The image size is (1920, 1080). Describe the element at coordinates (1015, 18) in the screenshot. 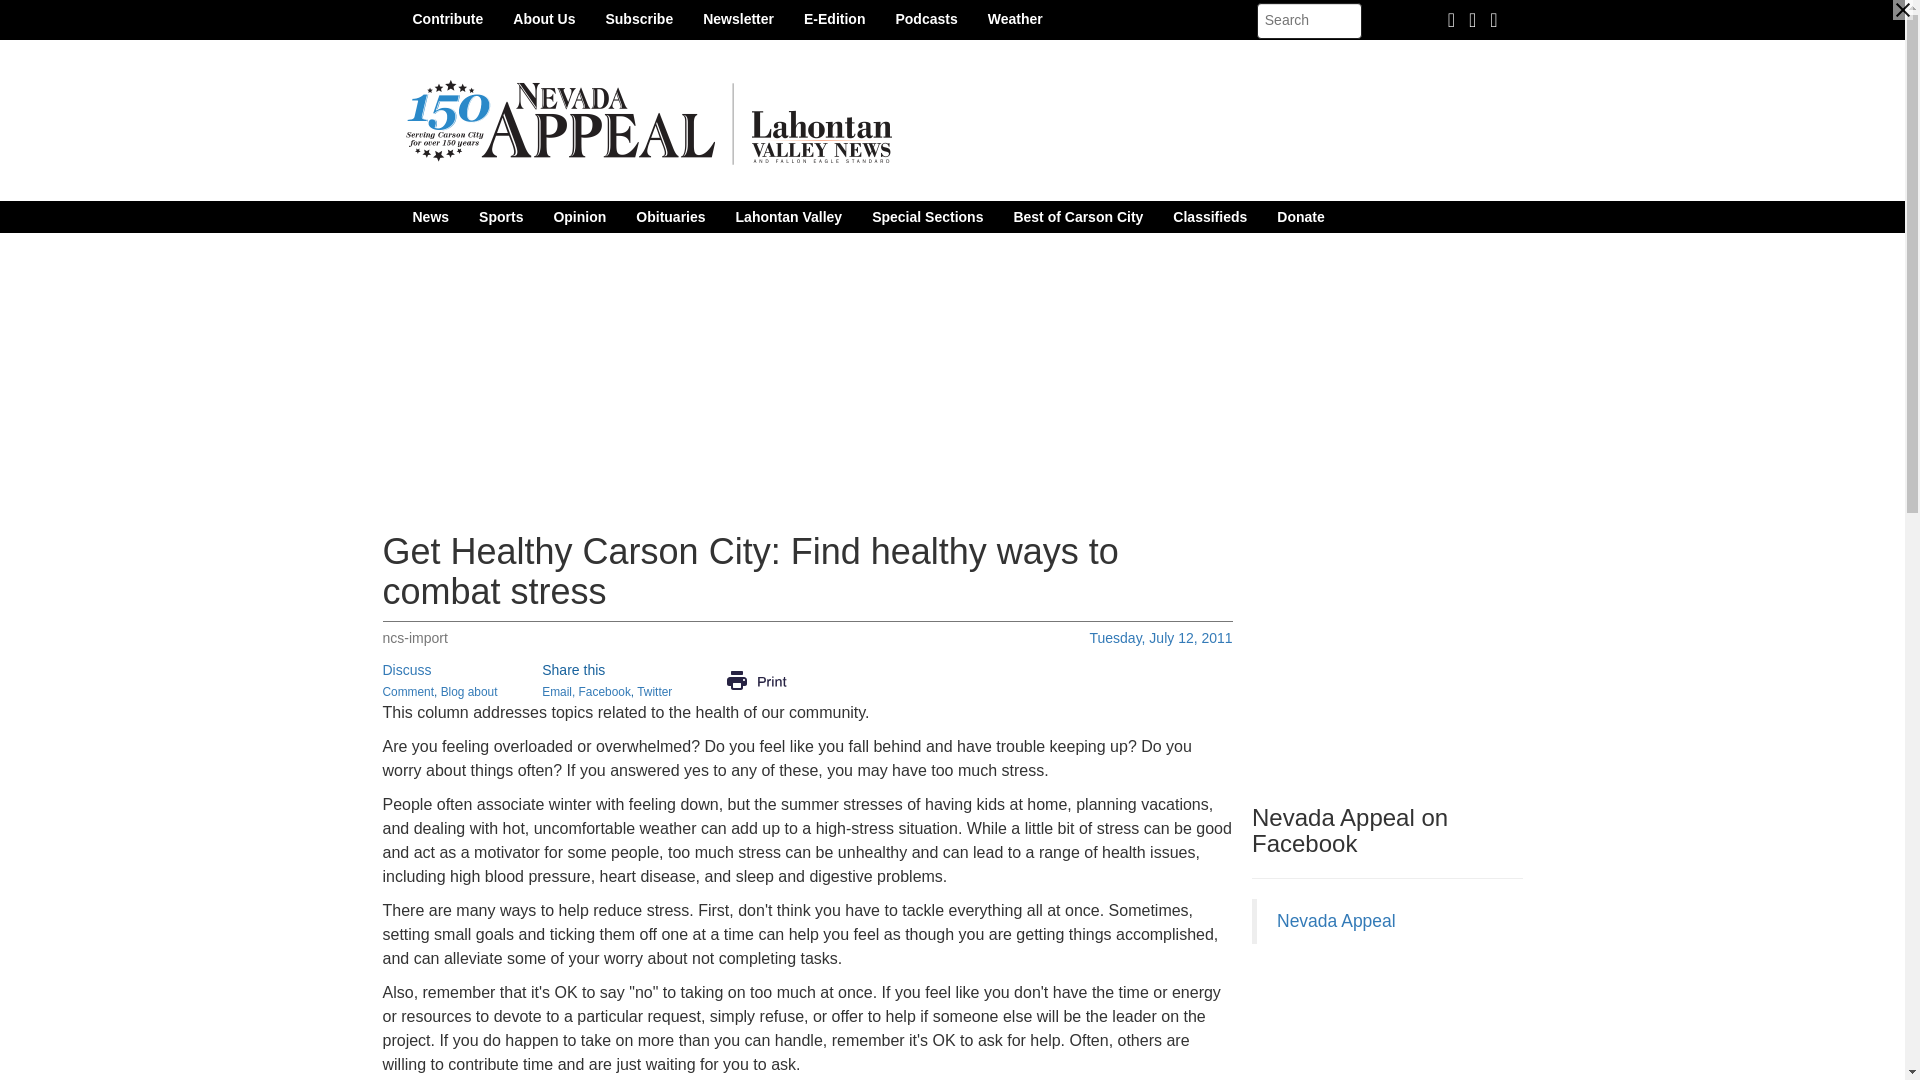

I see `Weather` at that location.